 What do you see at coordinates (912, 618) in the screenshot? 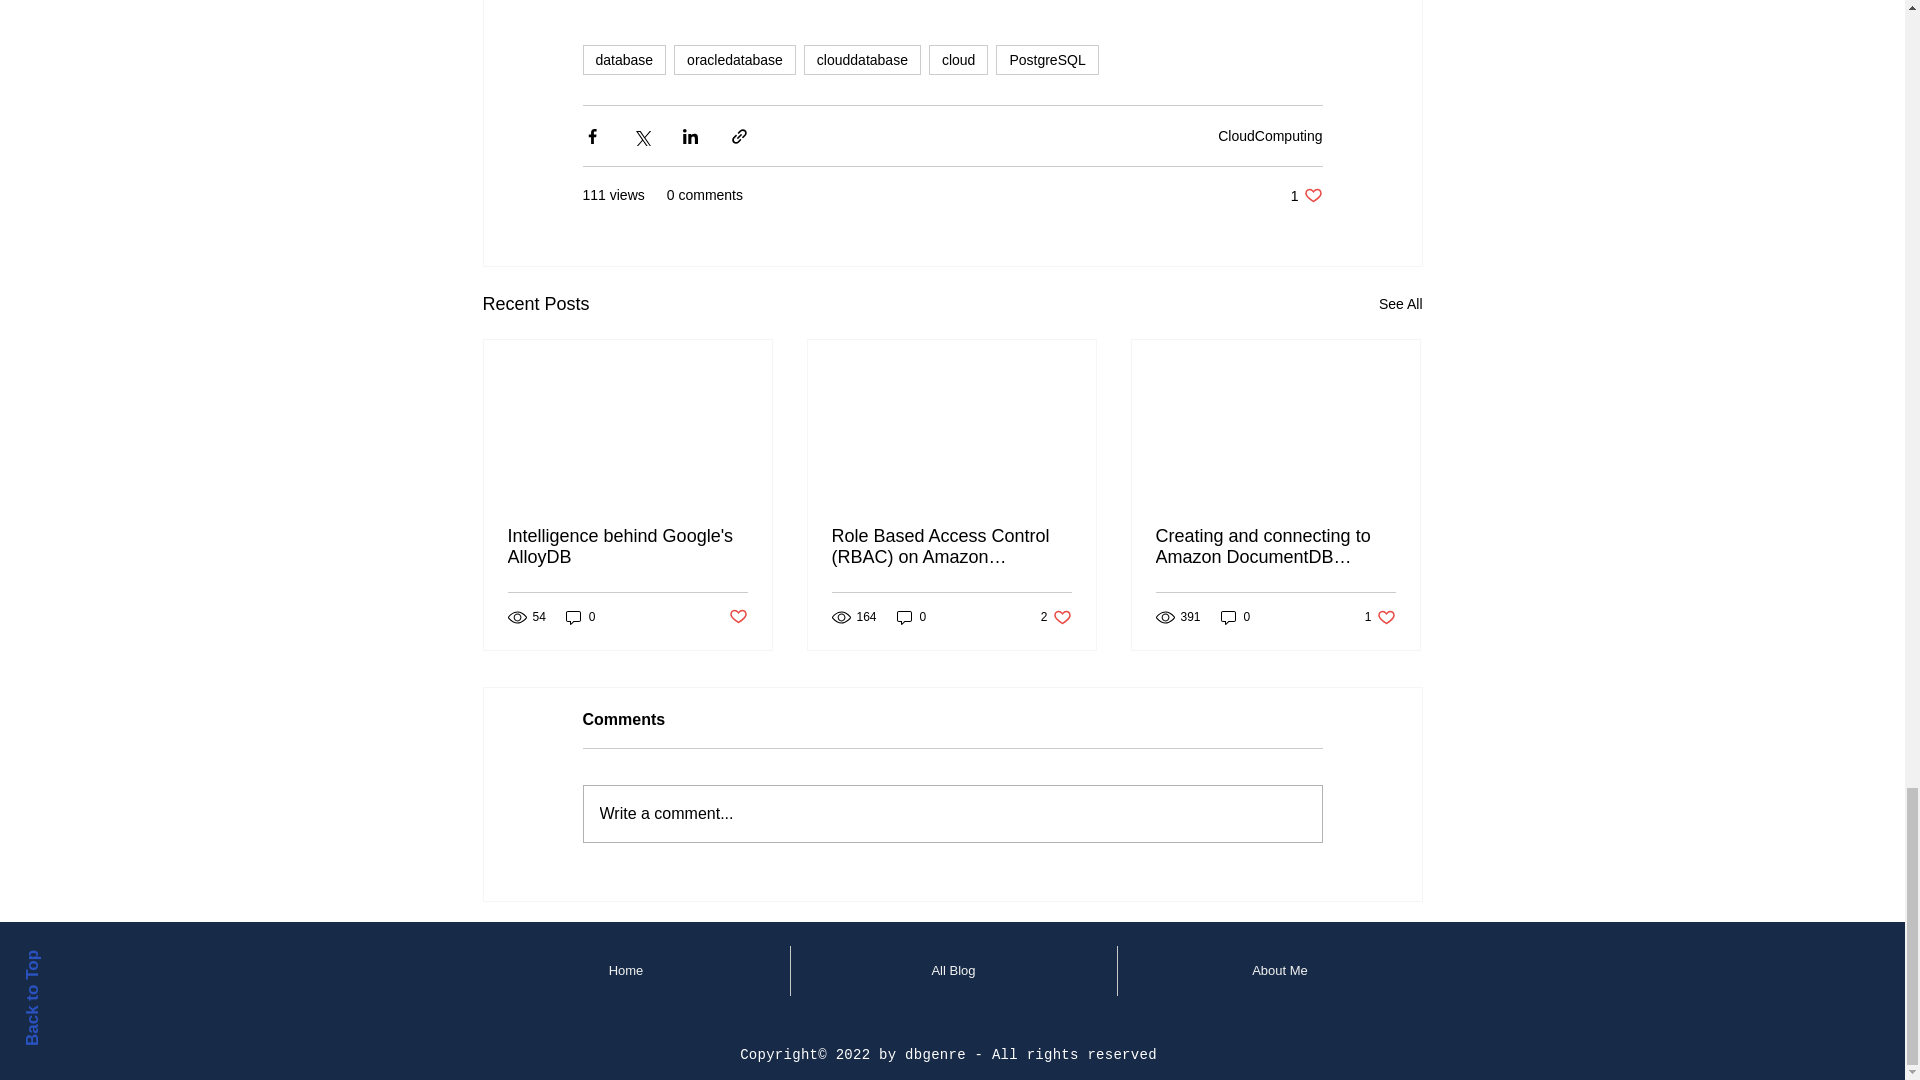
I see `0` at bounding box center [912, 618].